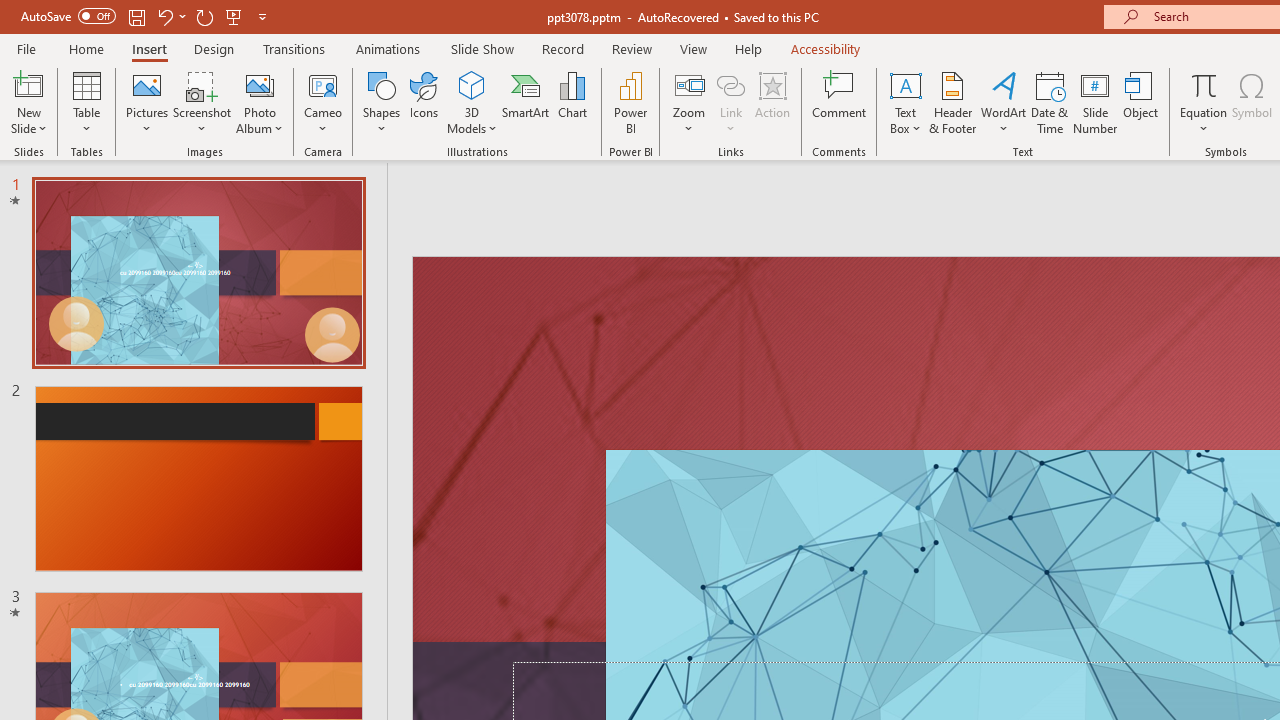 The height and width of the screenshot is (720, 1280). I want to click on Redo, so click(204, 16).